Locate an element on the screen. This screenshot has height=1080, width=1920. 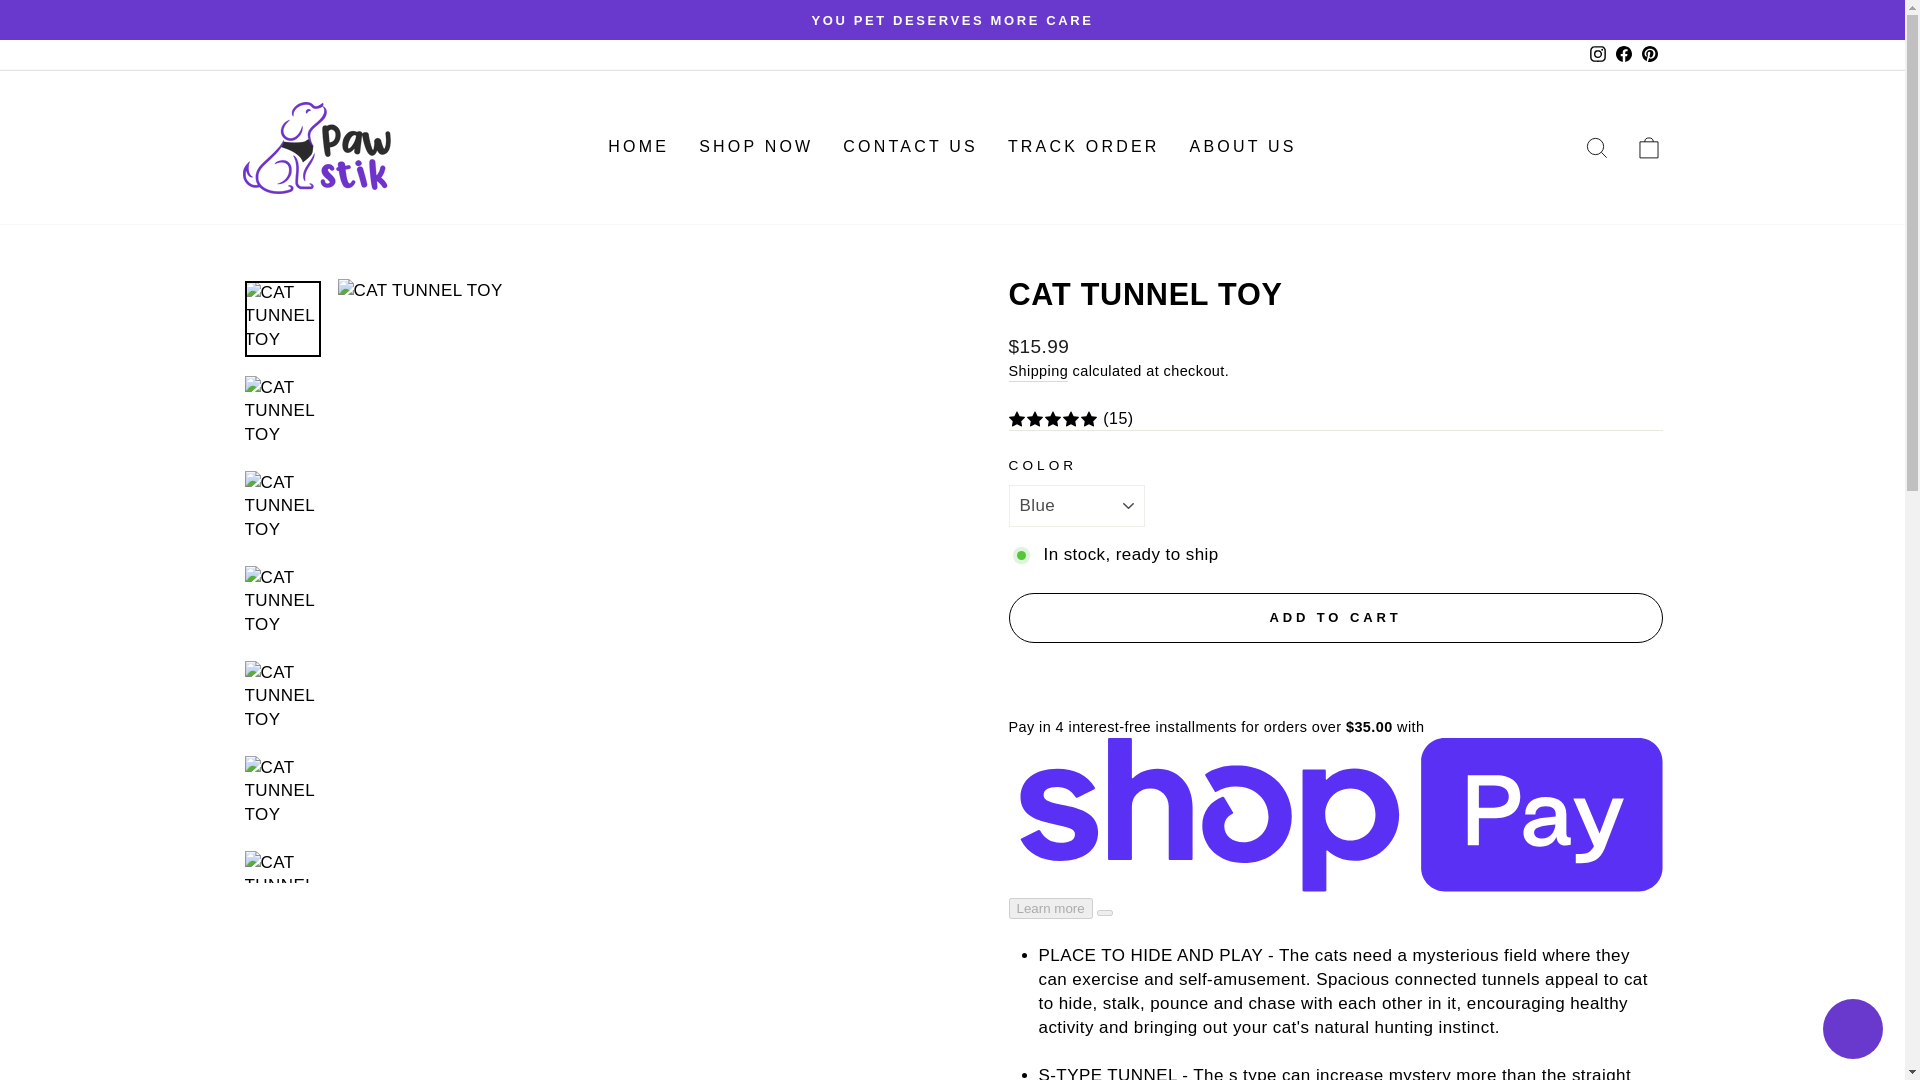
ABOUT US is located at coordinates (1243, 147).